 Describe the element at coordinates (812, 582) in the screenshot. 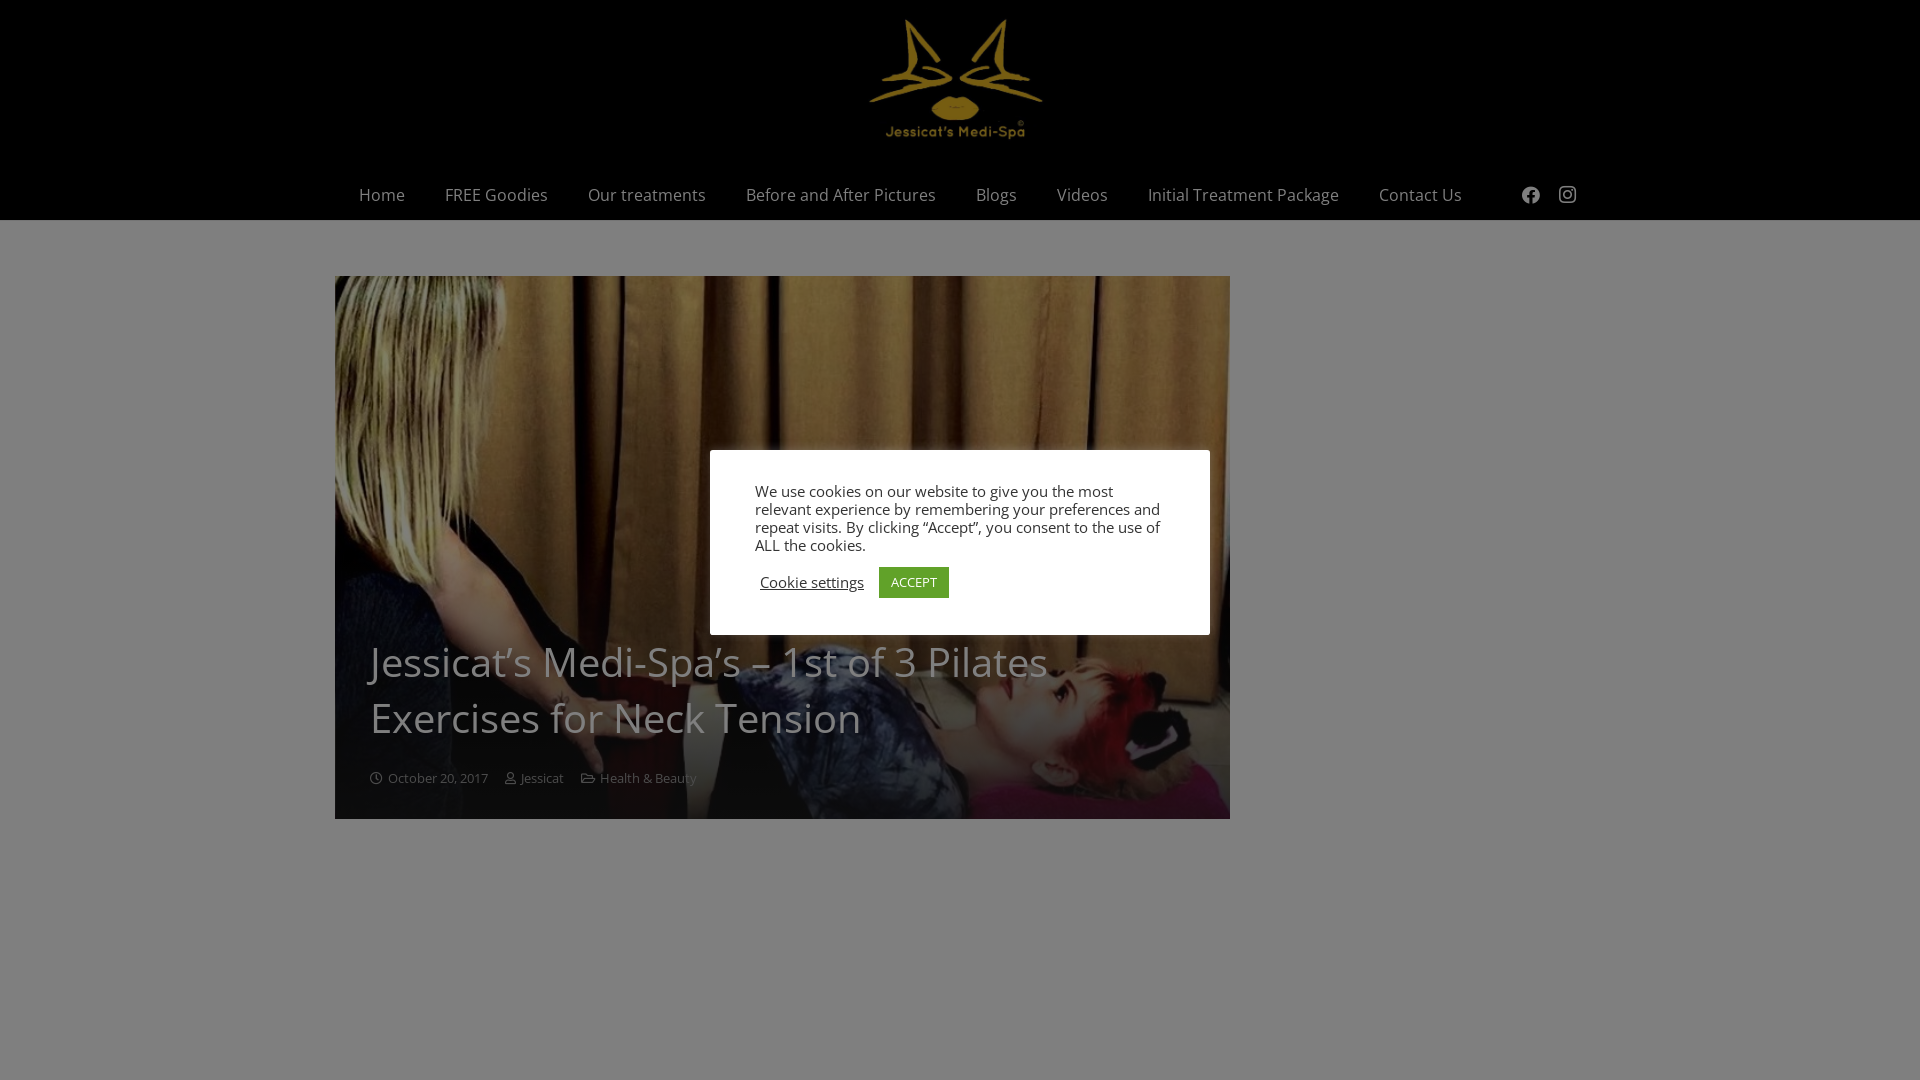

I see `Cookie settings` at that location.